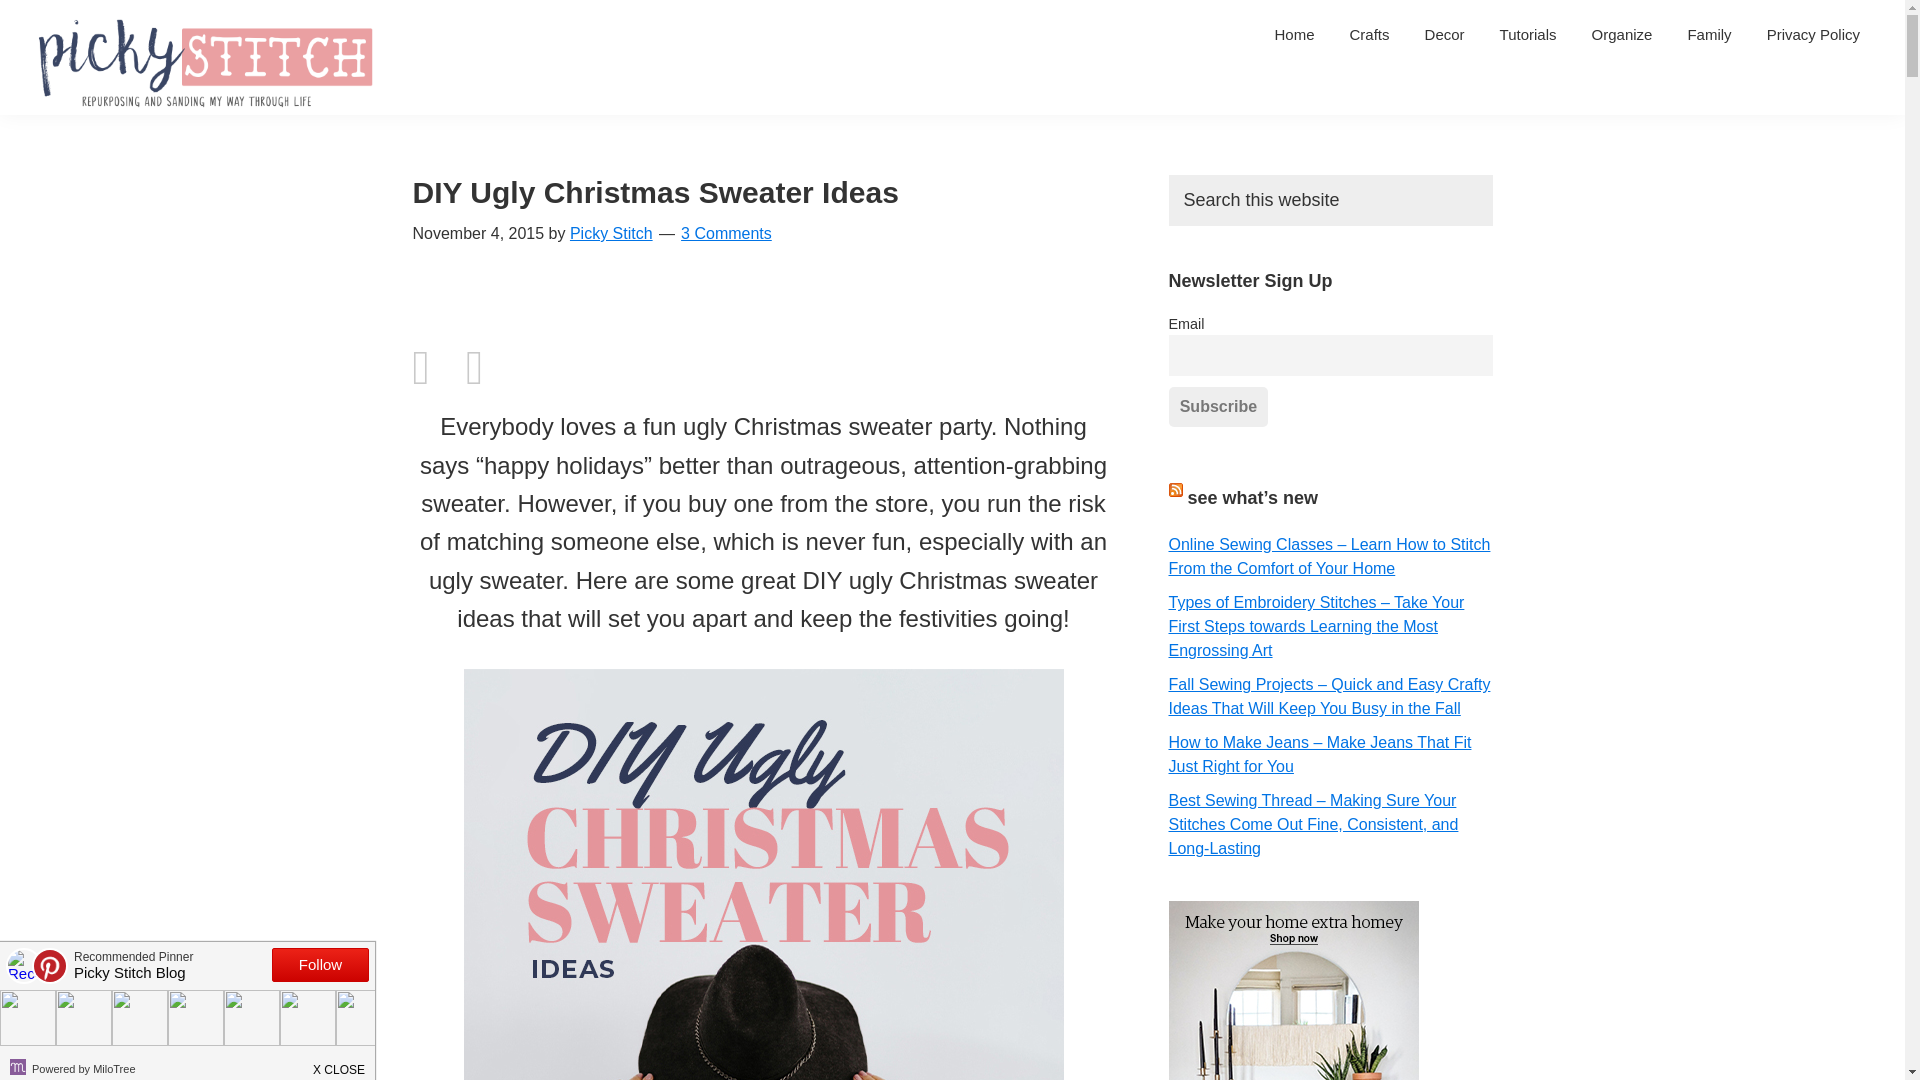 Image resolution: width=1920 pixels, height=1080 pixels. What do you see at coordinates (611, 232) in the screenshot?
I see `Picky Stitch` at bounding box center [611, 232].